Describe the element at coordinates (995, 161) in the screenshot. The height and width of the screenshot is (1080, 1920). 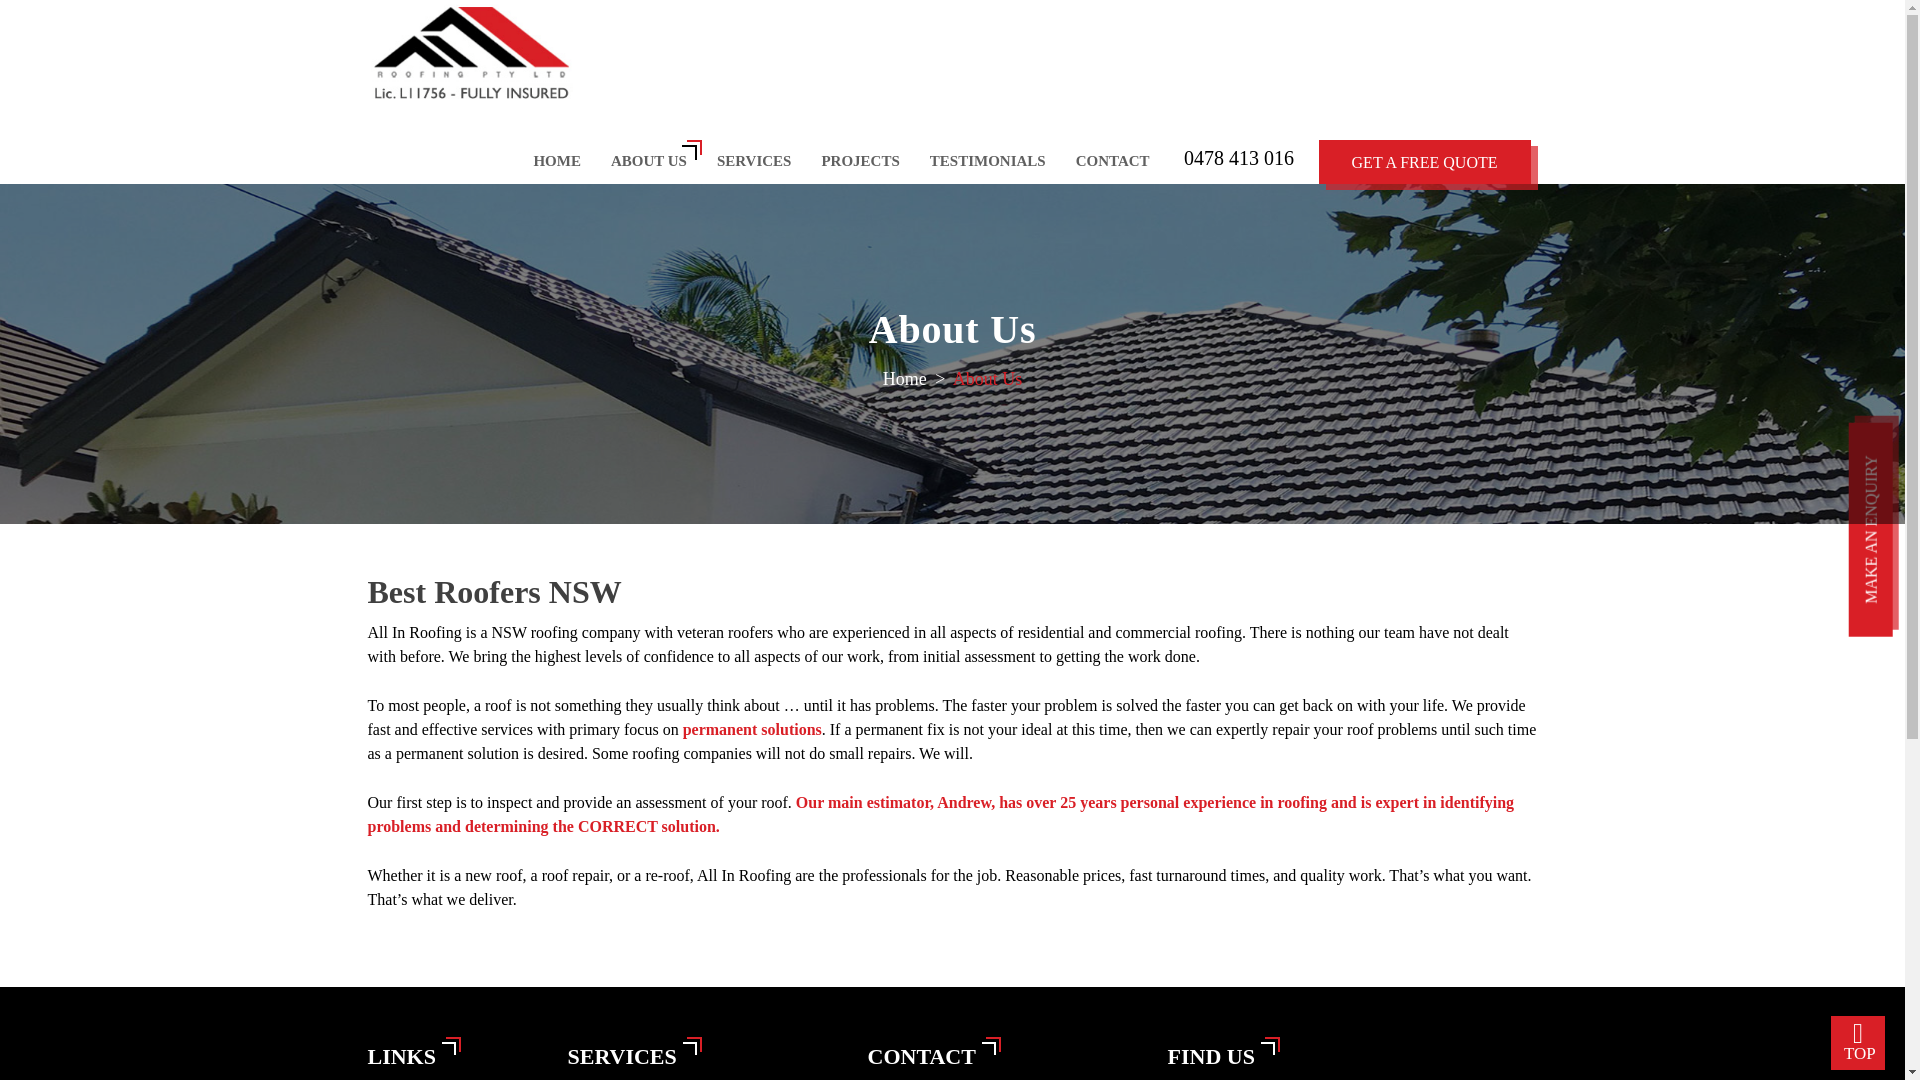
I see `TESTIMONIALS` at that location.